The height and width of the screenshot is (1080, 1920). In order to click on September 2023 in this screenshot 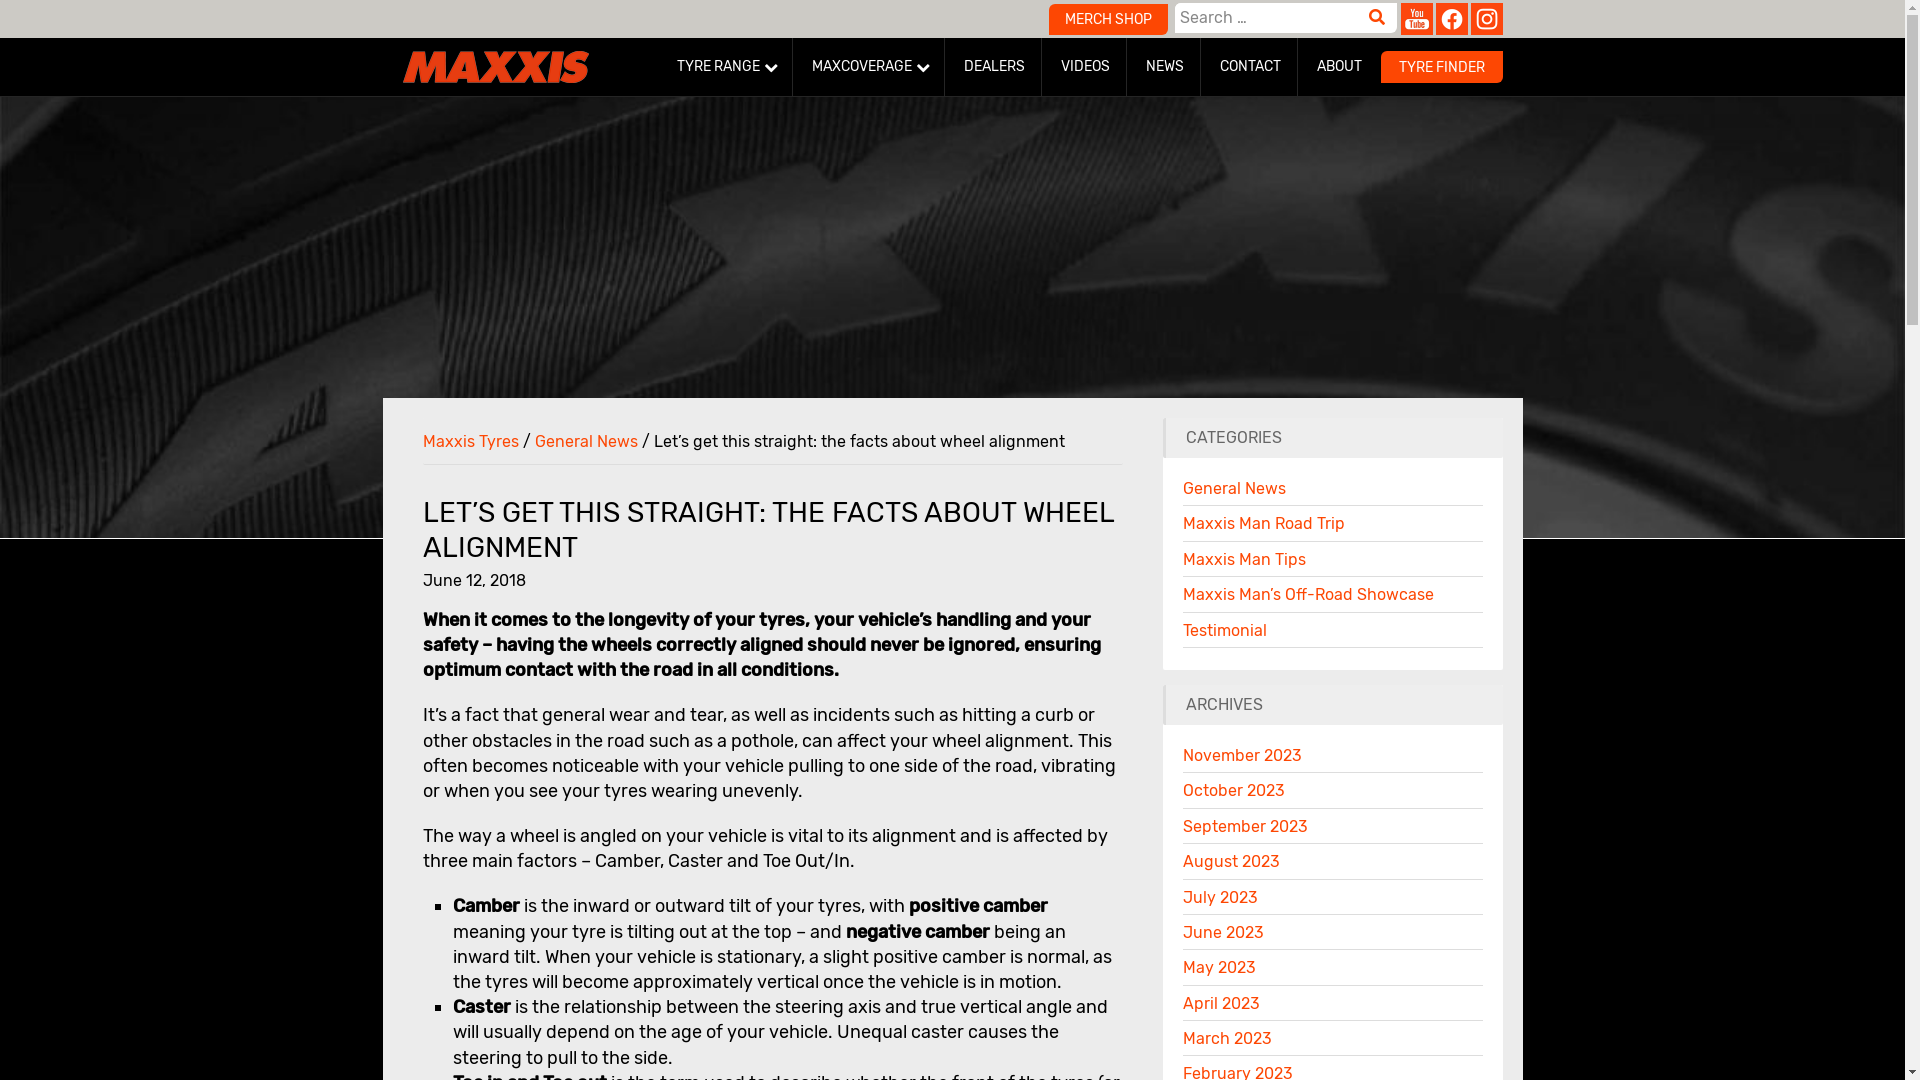, I will do `click(1244, 826)`.